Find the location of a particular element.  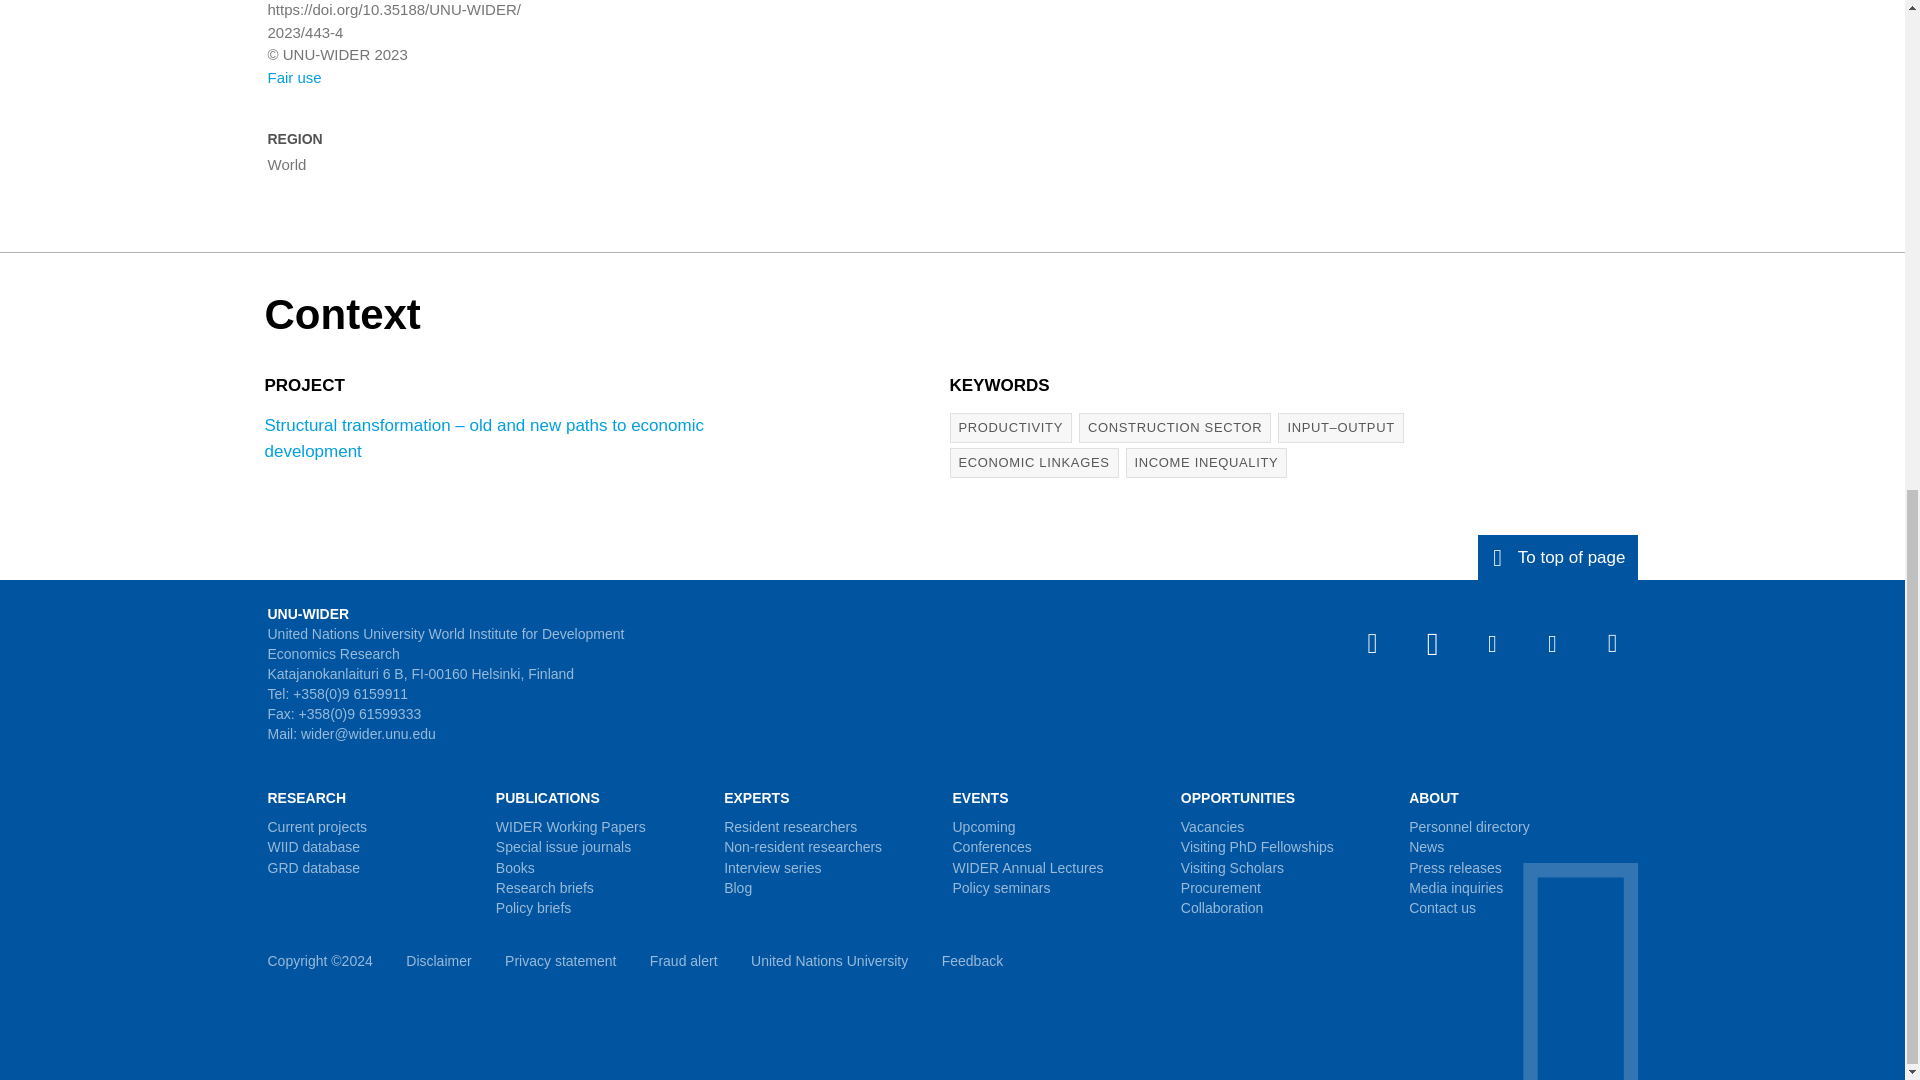

To top of page is located at coordinates (1558, 556).